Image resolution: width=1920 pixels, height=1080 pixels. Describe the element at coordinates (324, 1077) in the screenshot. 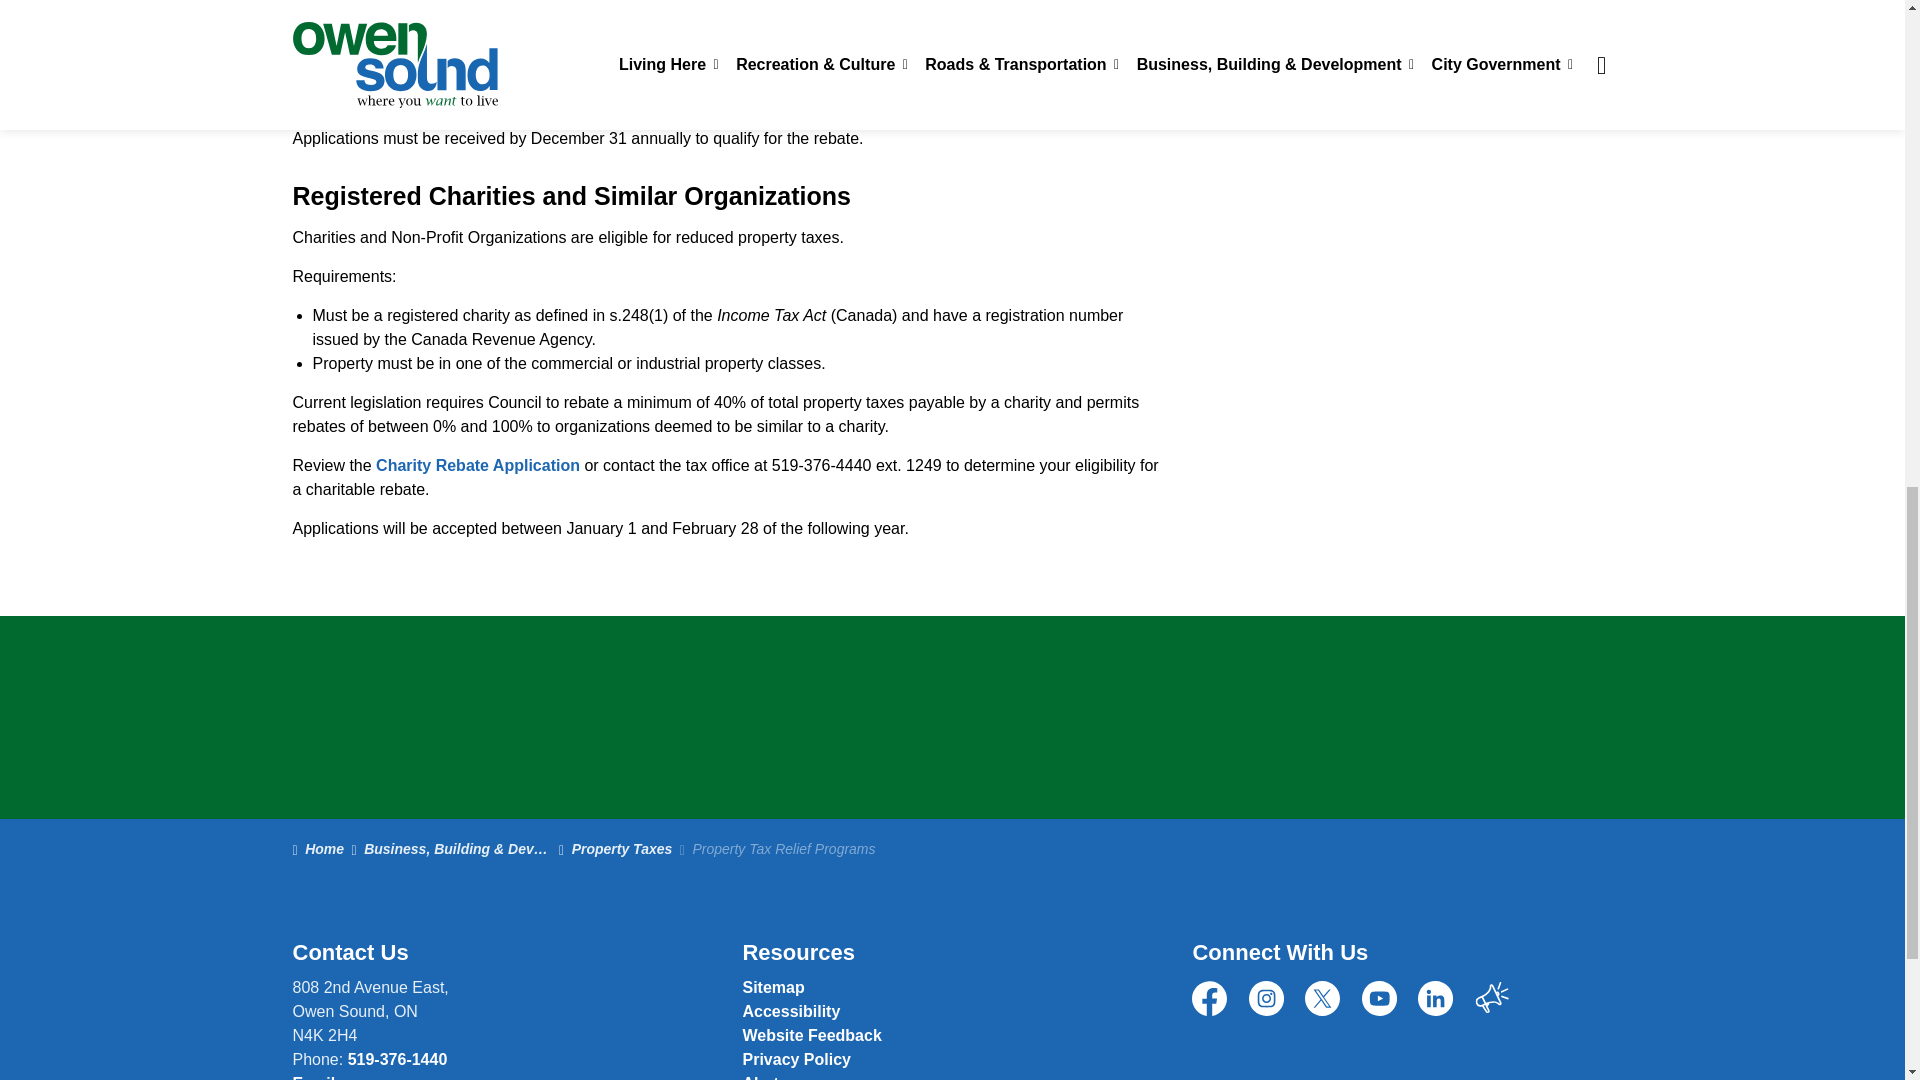

I see `Contacts Directory` at that location.